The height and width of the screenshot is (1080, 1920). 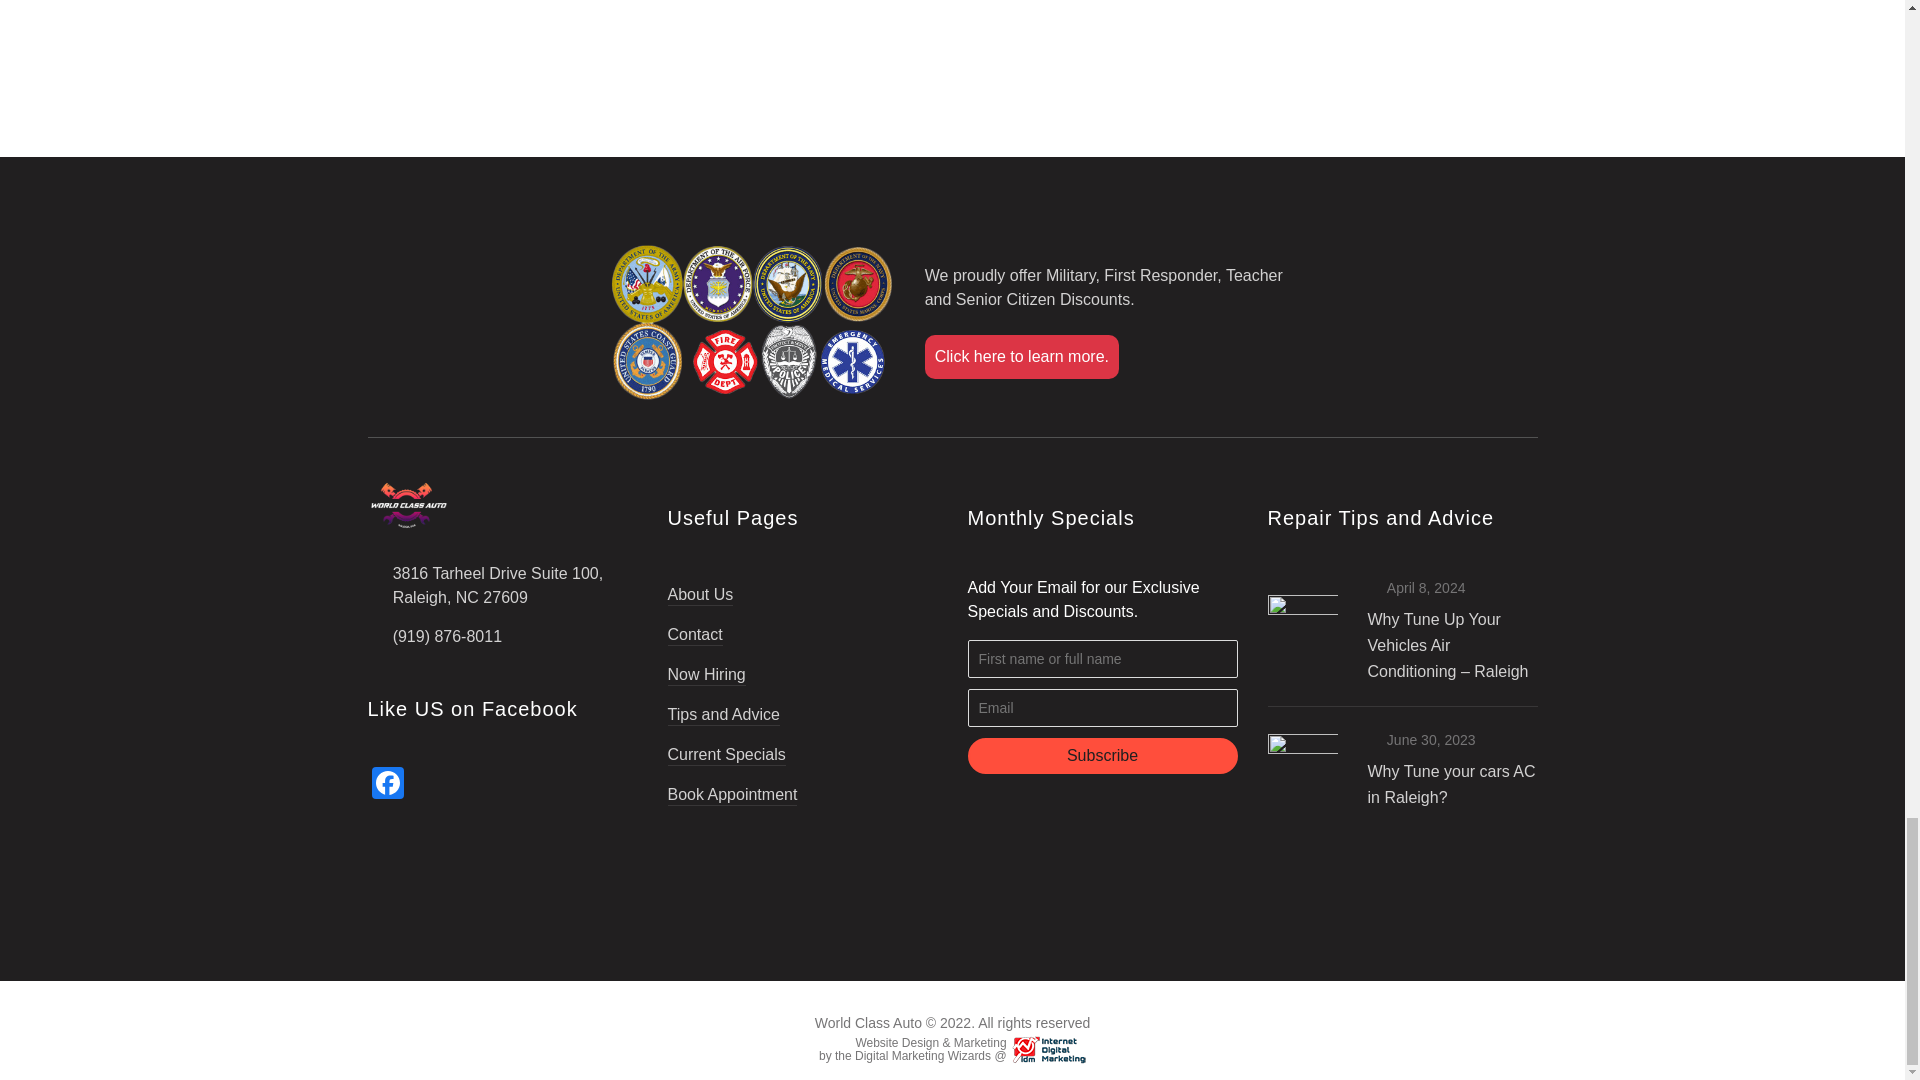 I want to click on Tips and Advice, so click(x=724, y=706).